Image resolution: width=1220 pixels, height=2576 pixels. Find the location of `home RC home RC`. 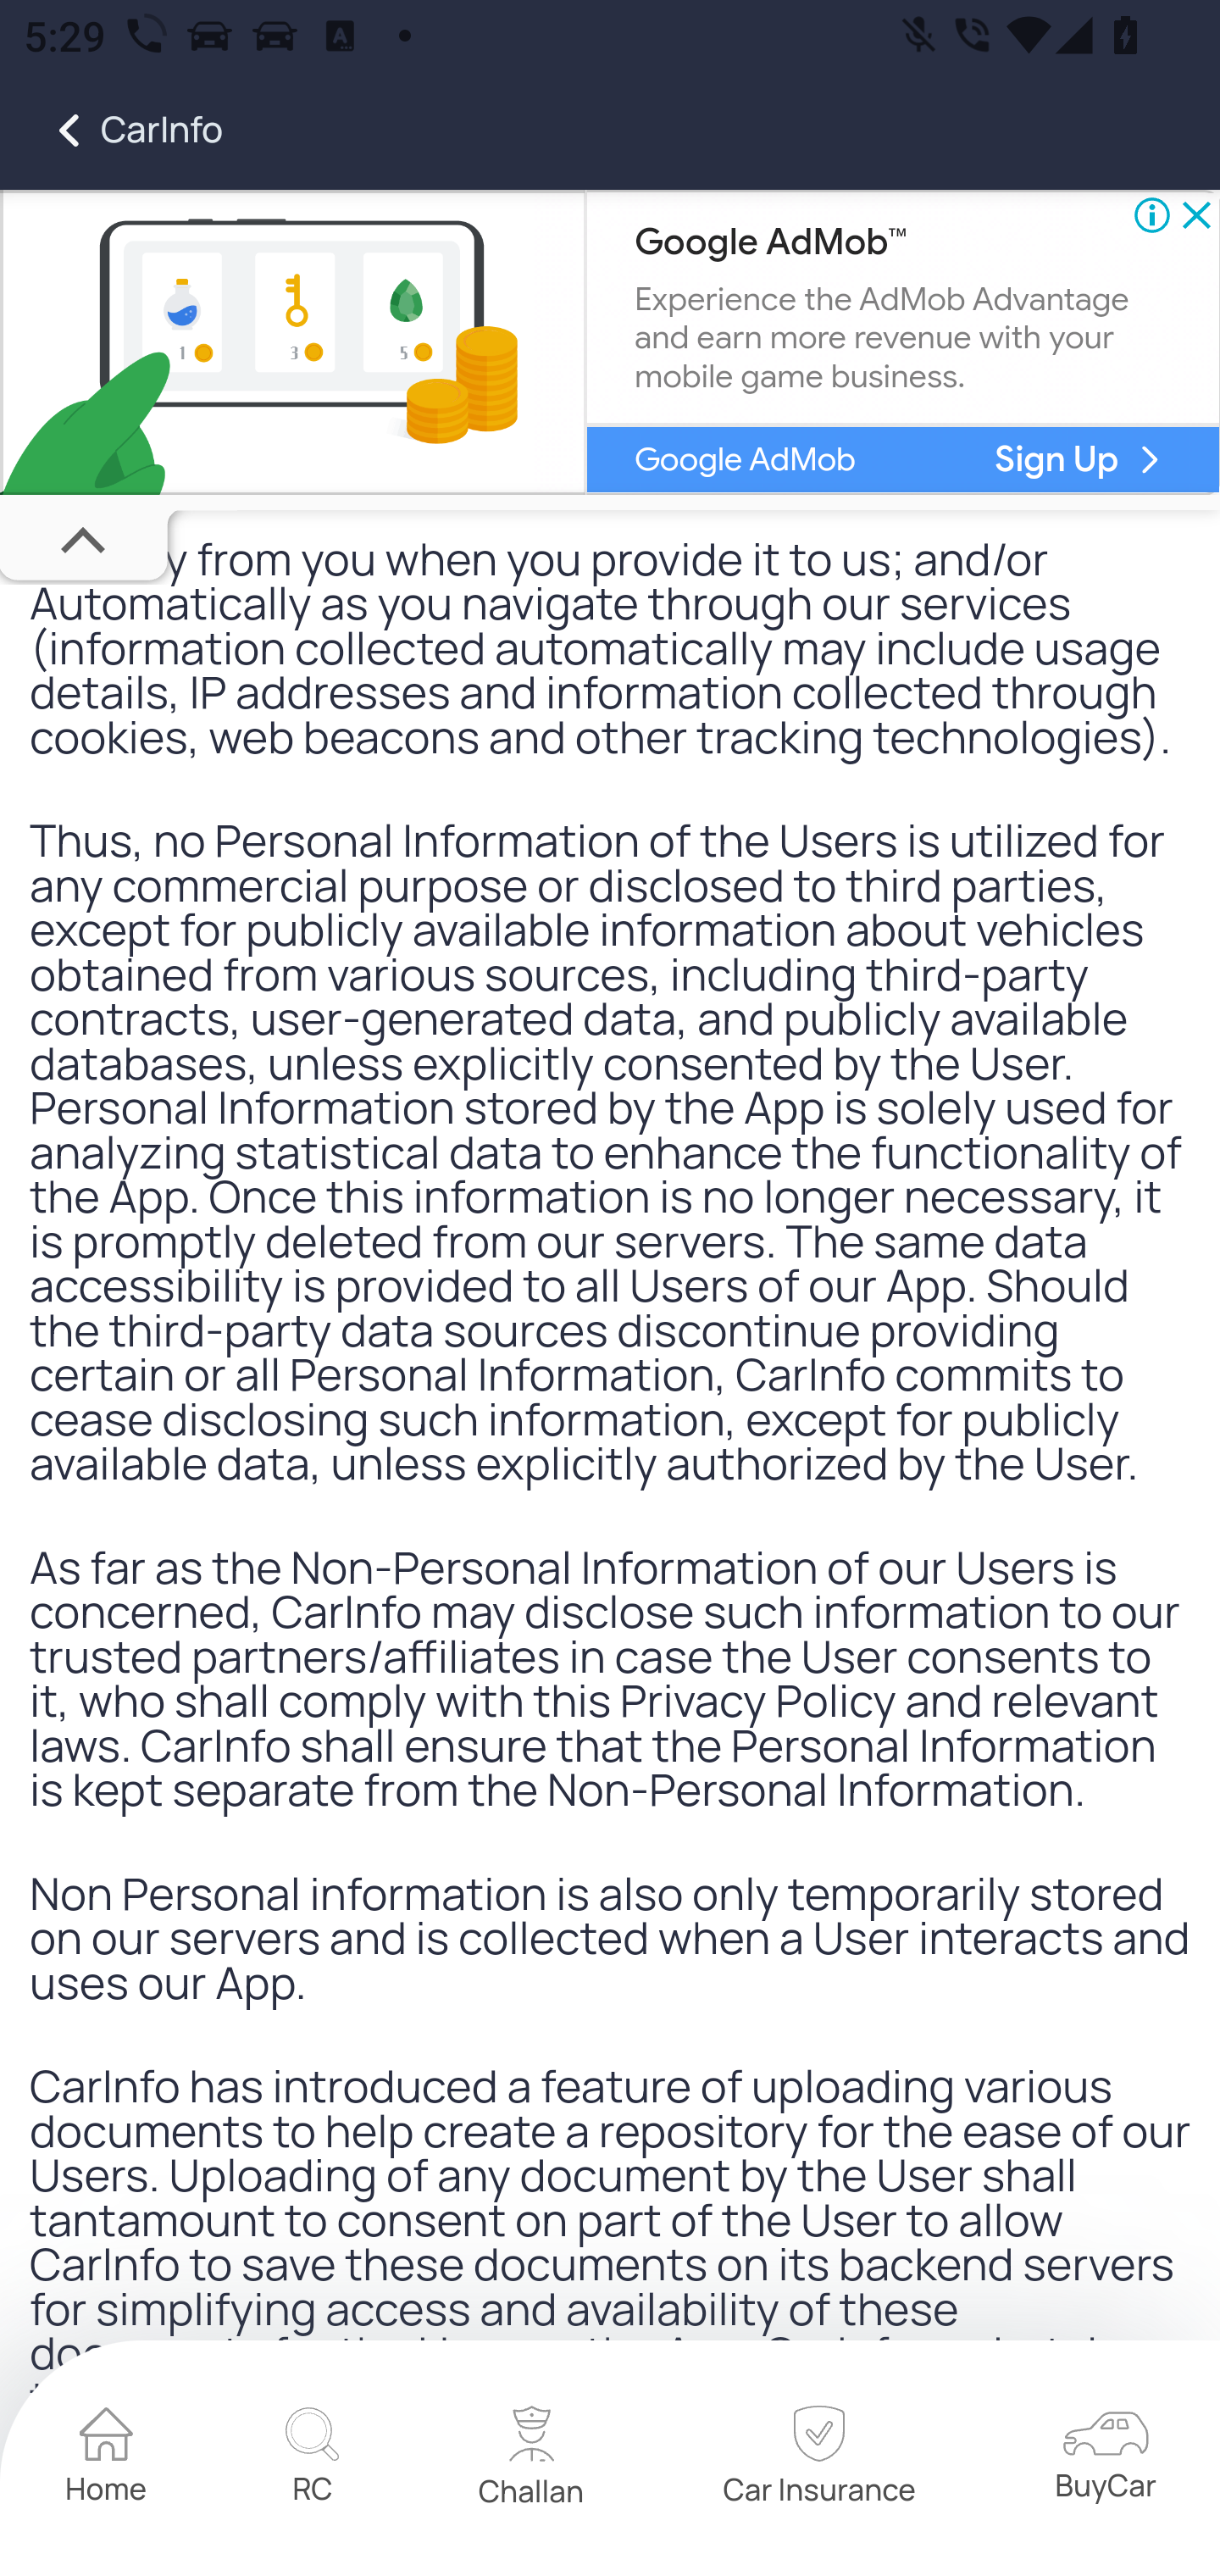

home RC home RC is located at coordinates (312, 2461).